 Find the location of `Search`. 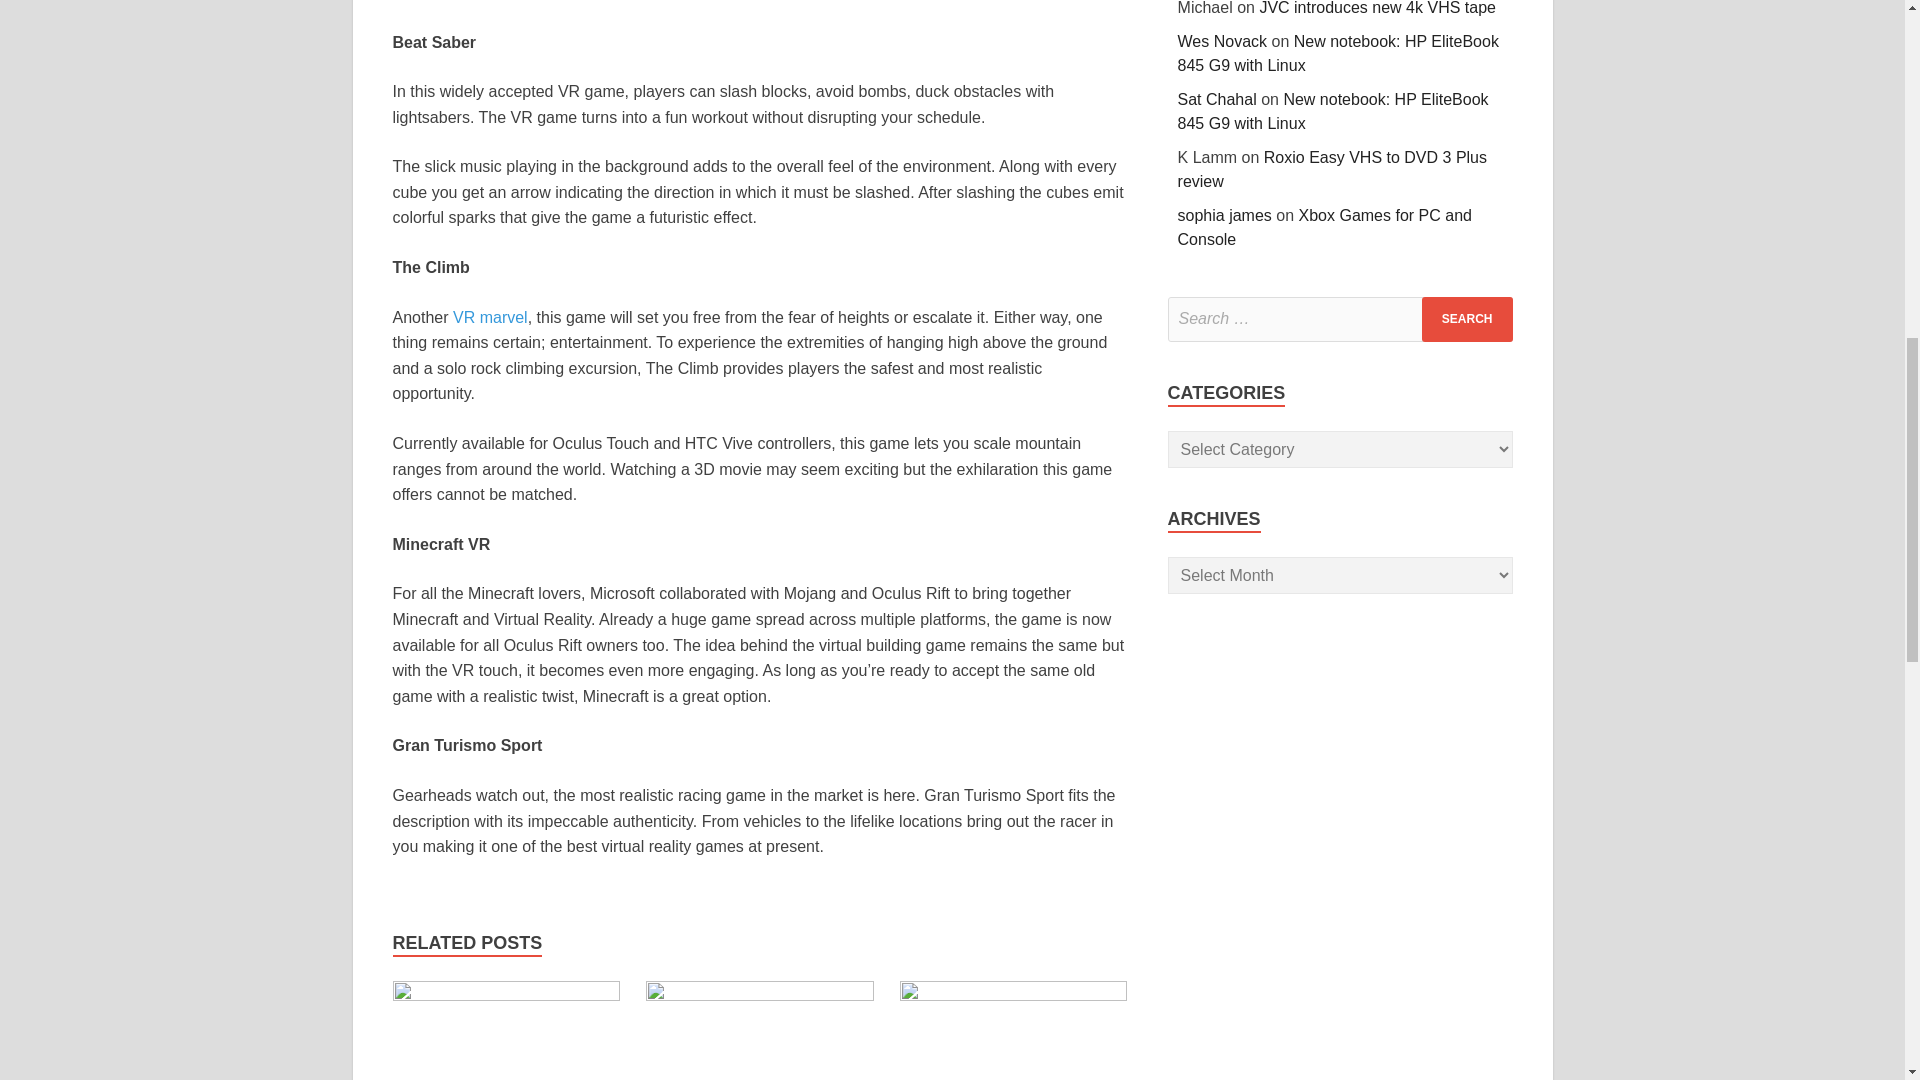

Search is located at coordinates (1467, 320).